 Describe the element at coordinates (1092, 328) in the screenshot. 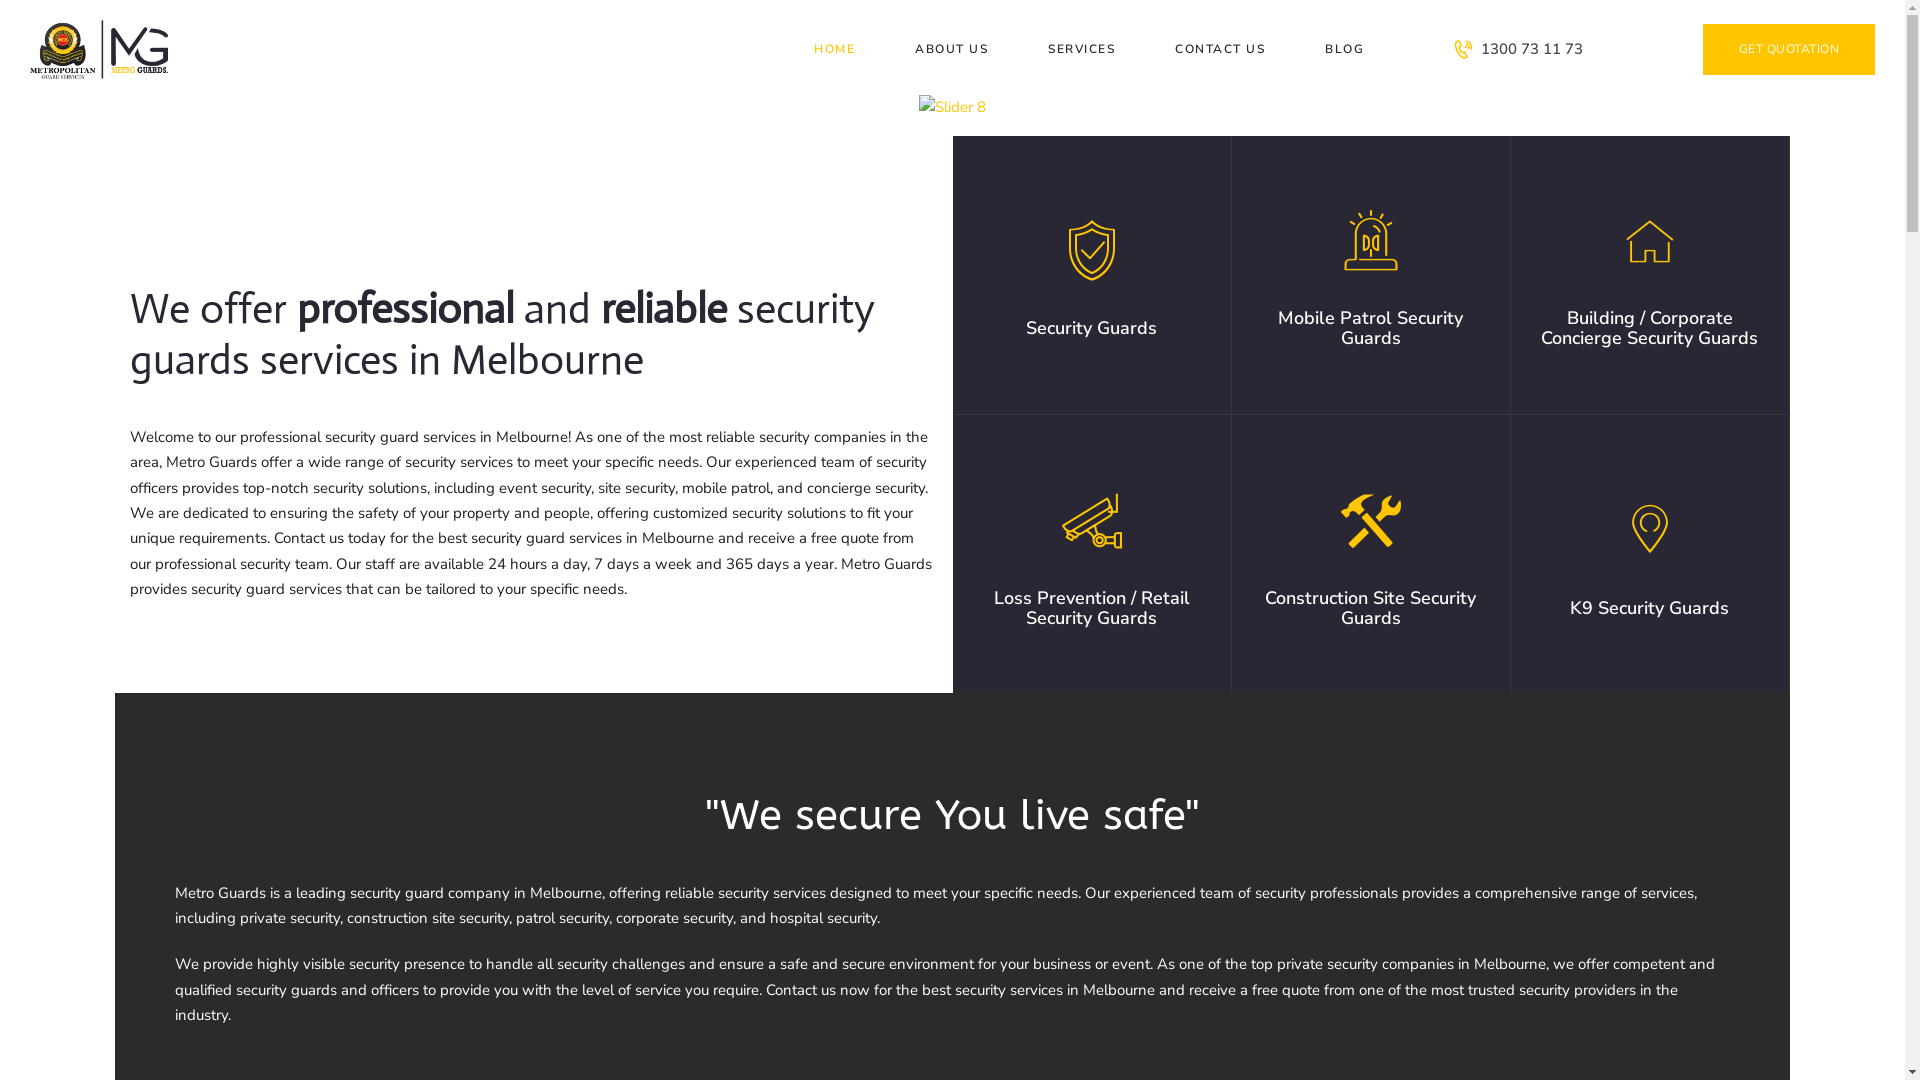

I see `Security Guards` at that location.